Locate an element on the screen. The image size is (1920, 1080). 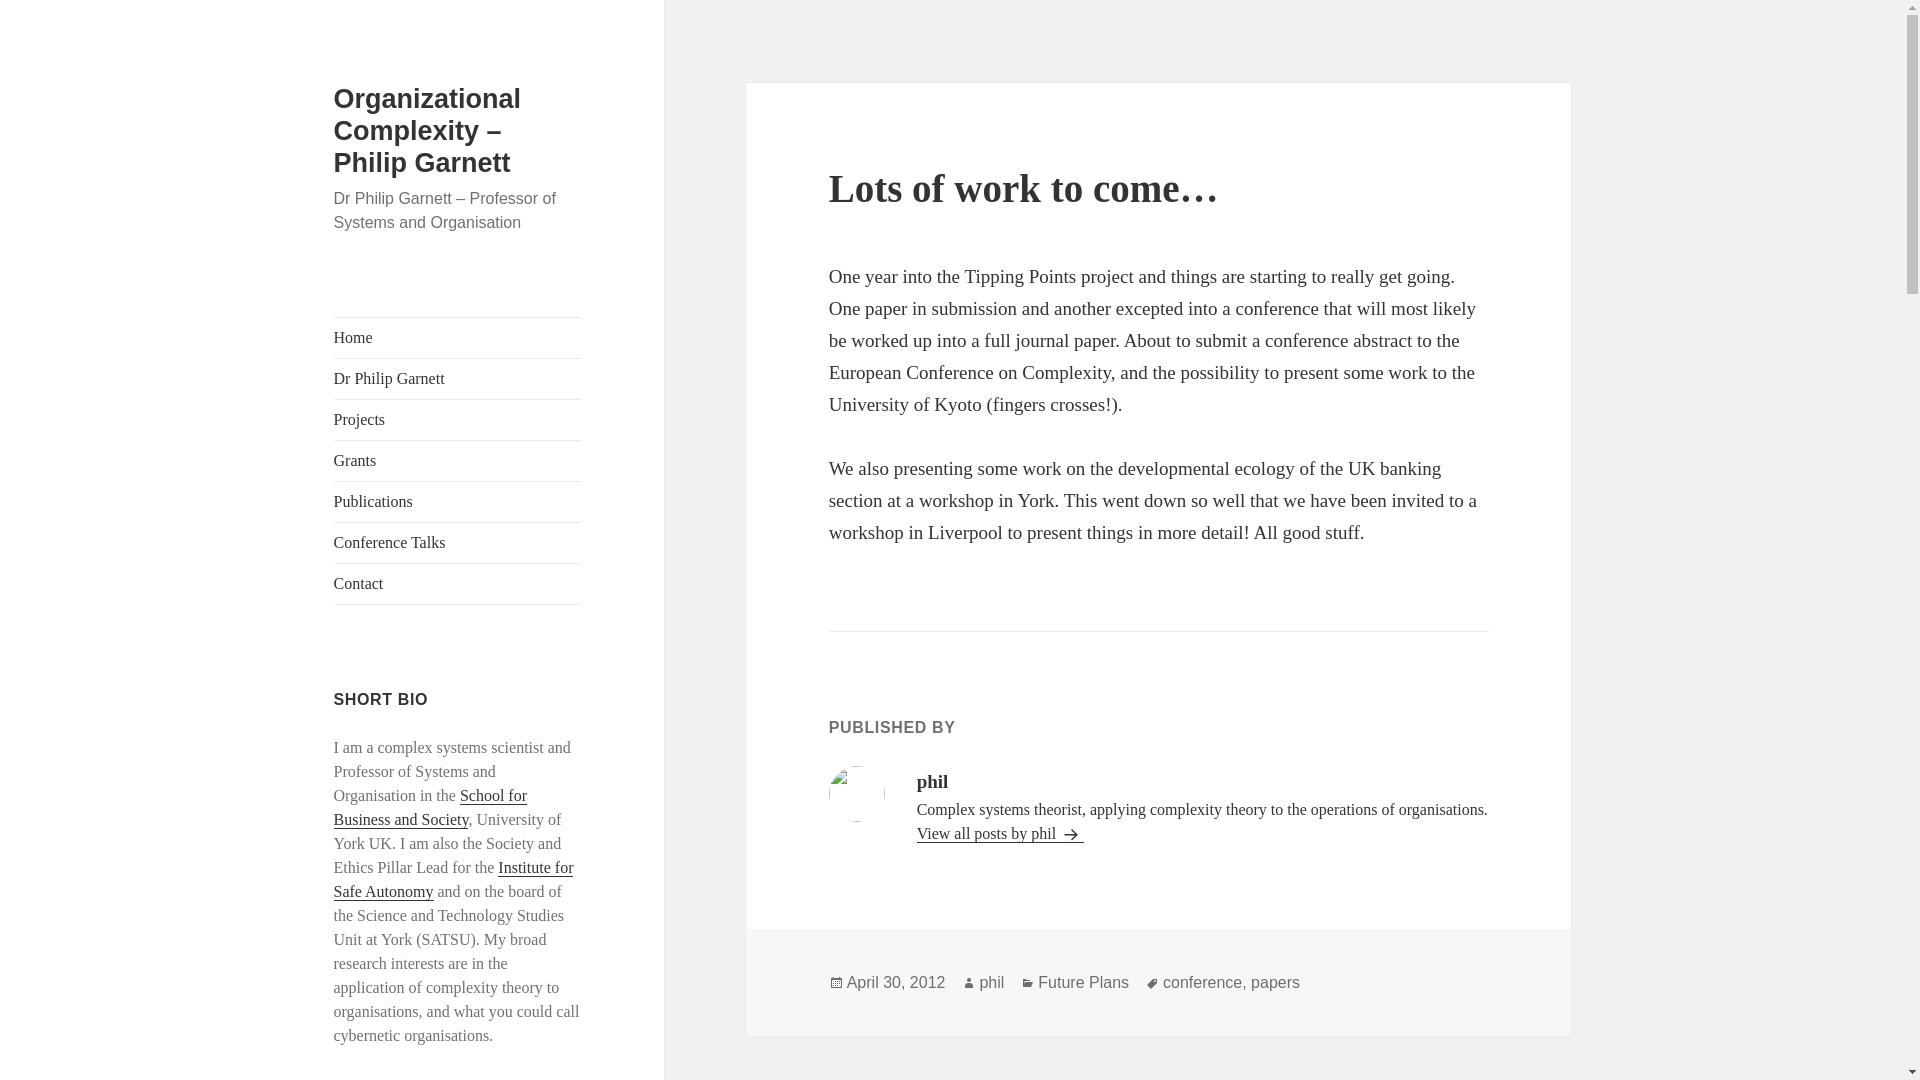
Institute for Safe Autonomy is located at coordinates (454, 879).